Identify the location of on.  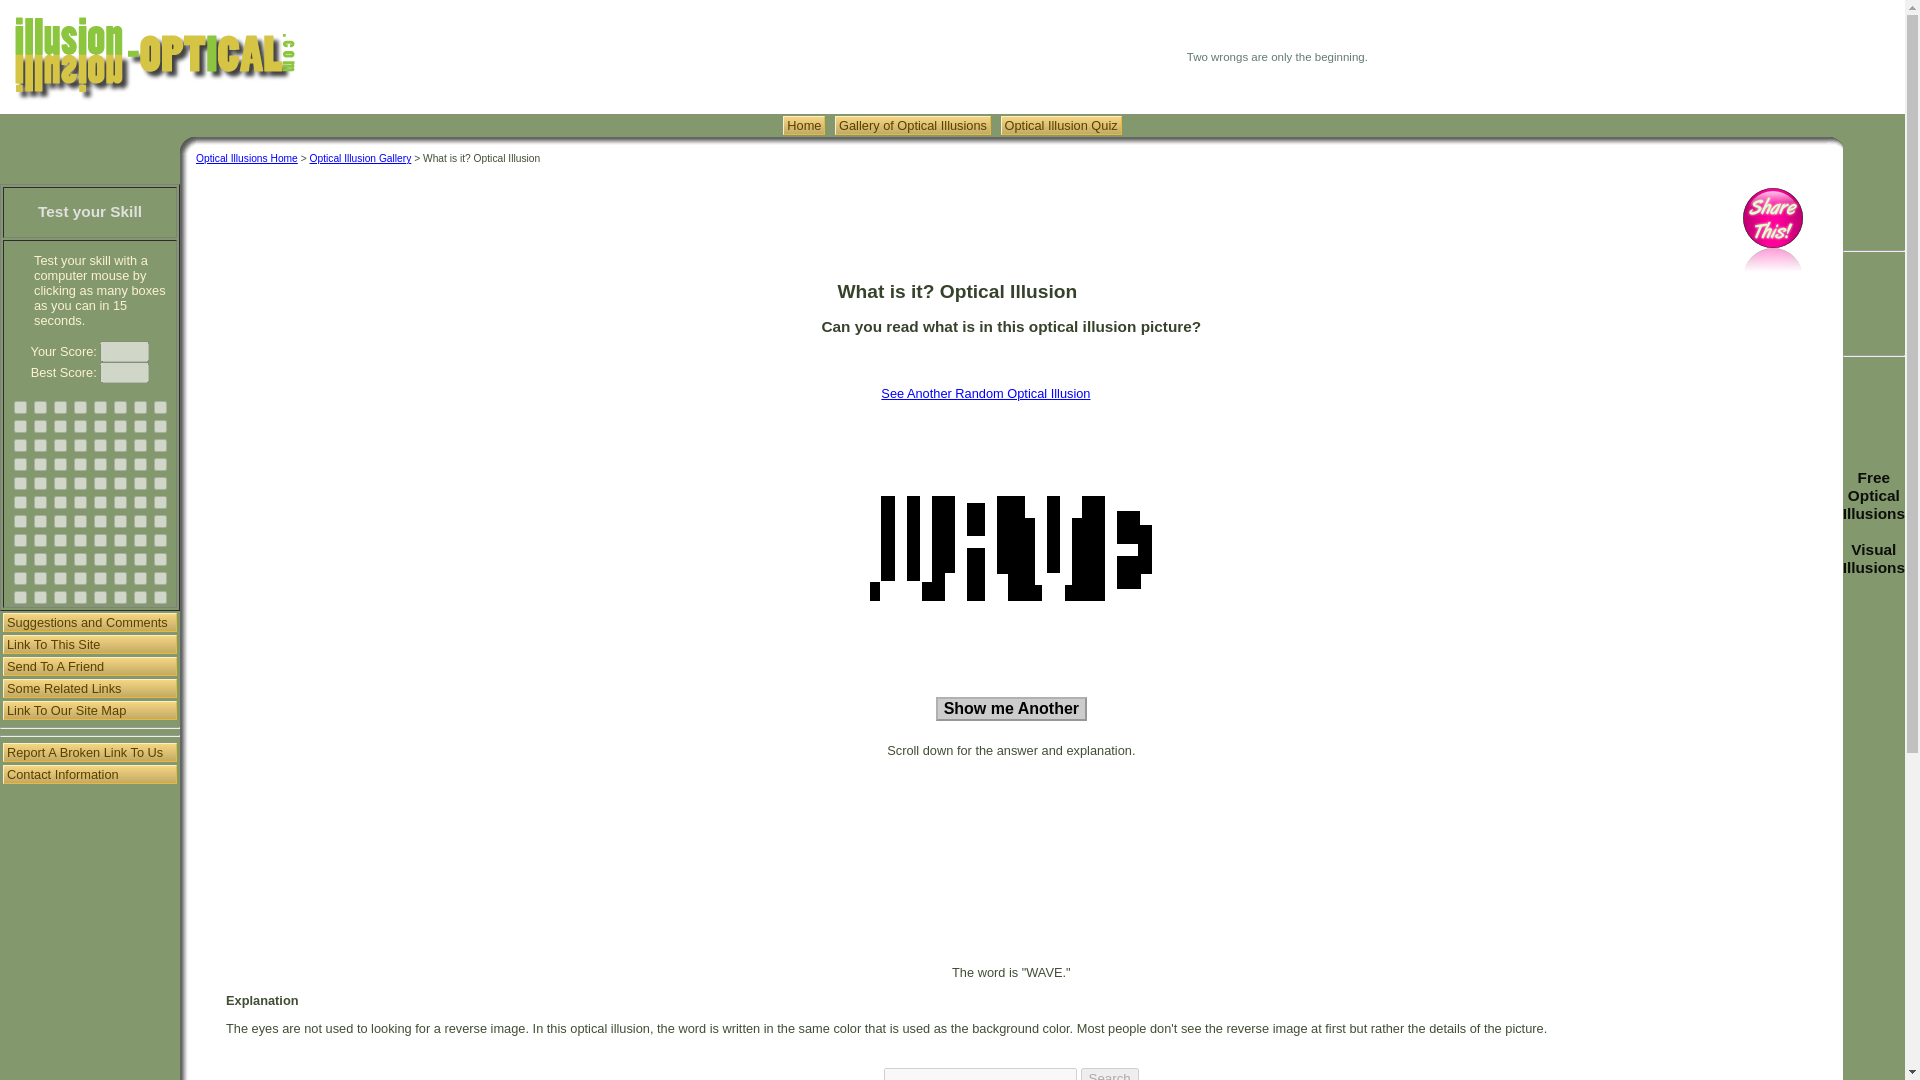
(60, 426).